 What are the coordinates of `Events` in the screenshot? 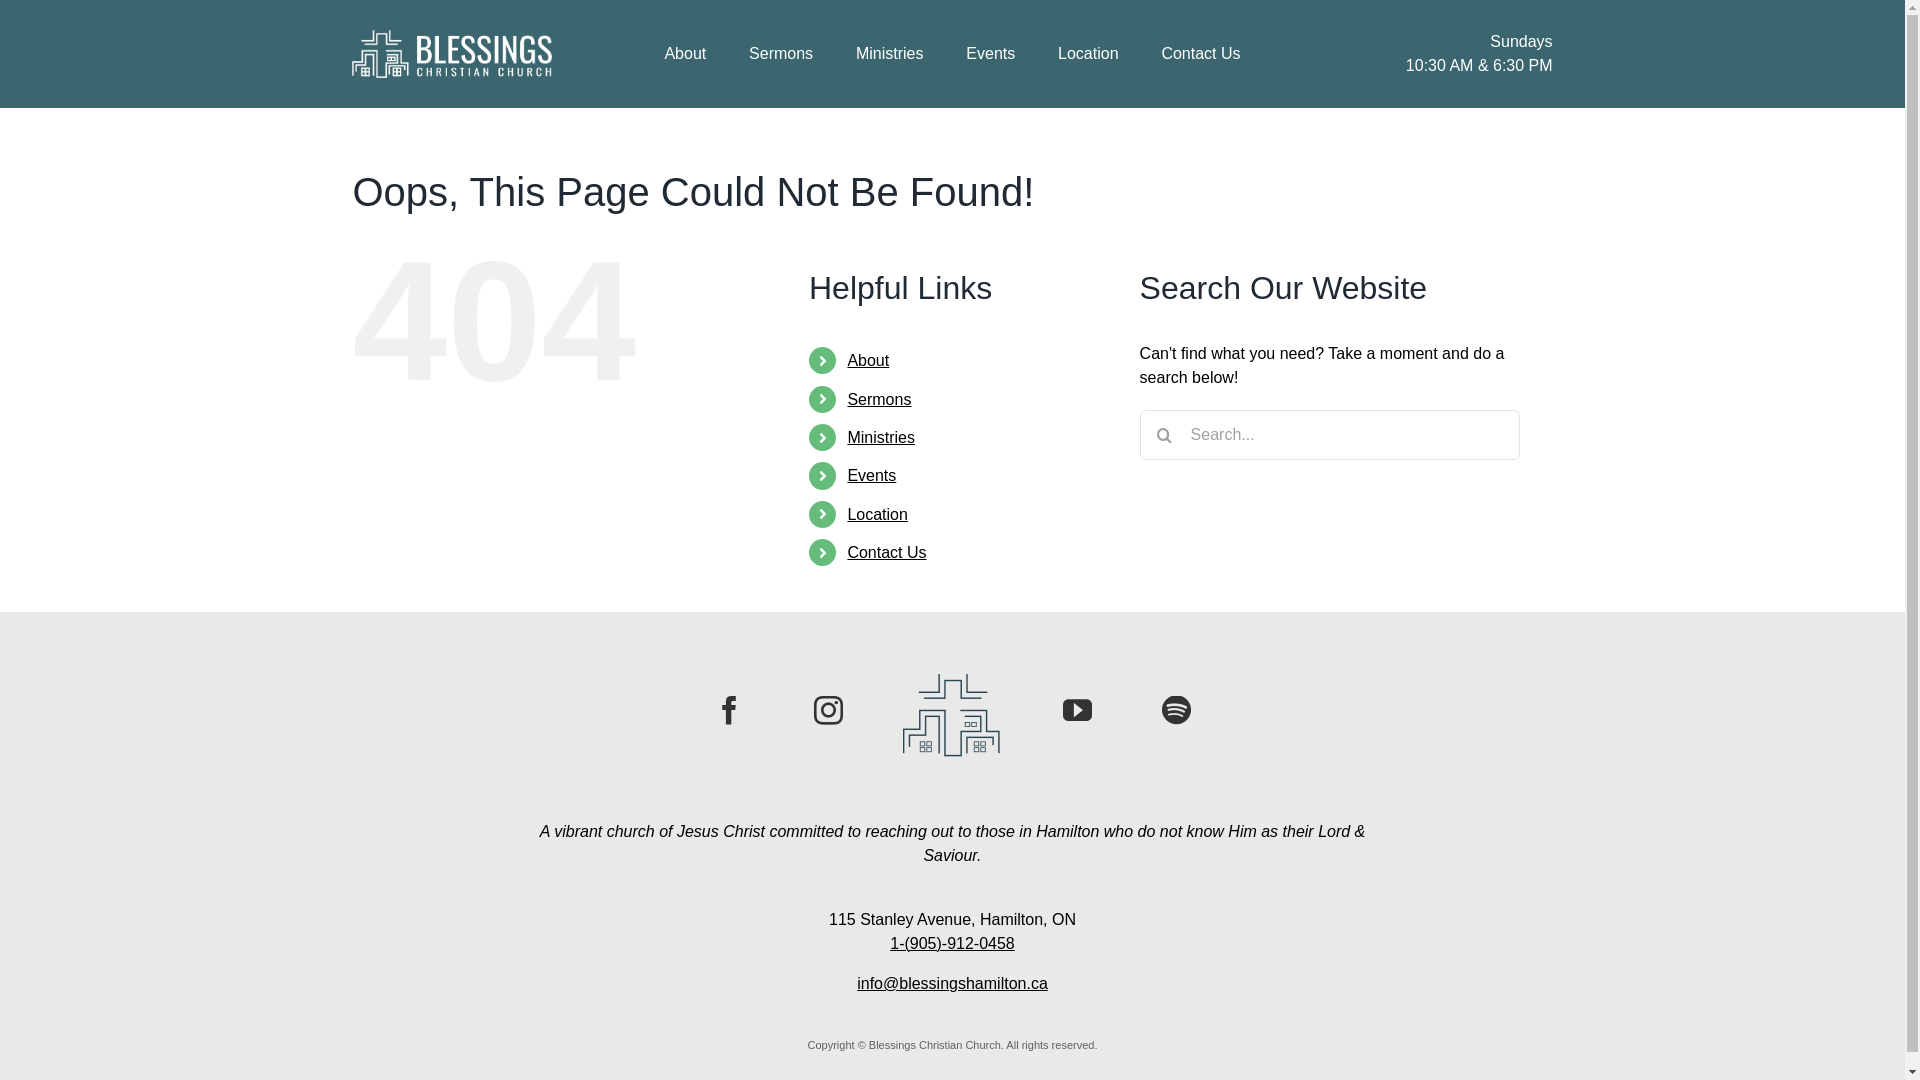 It's located at (990, 54).